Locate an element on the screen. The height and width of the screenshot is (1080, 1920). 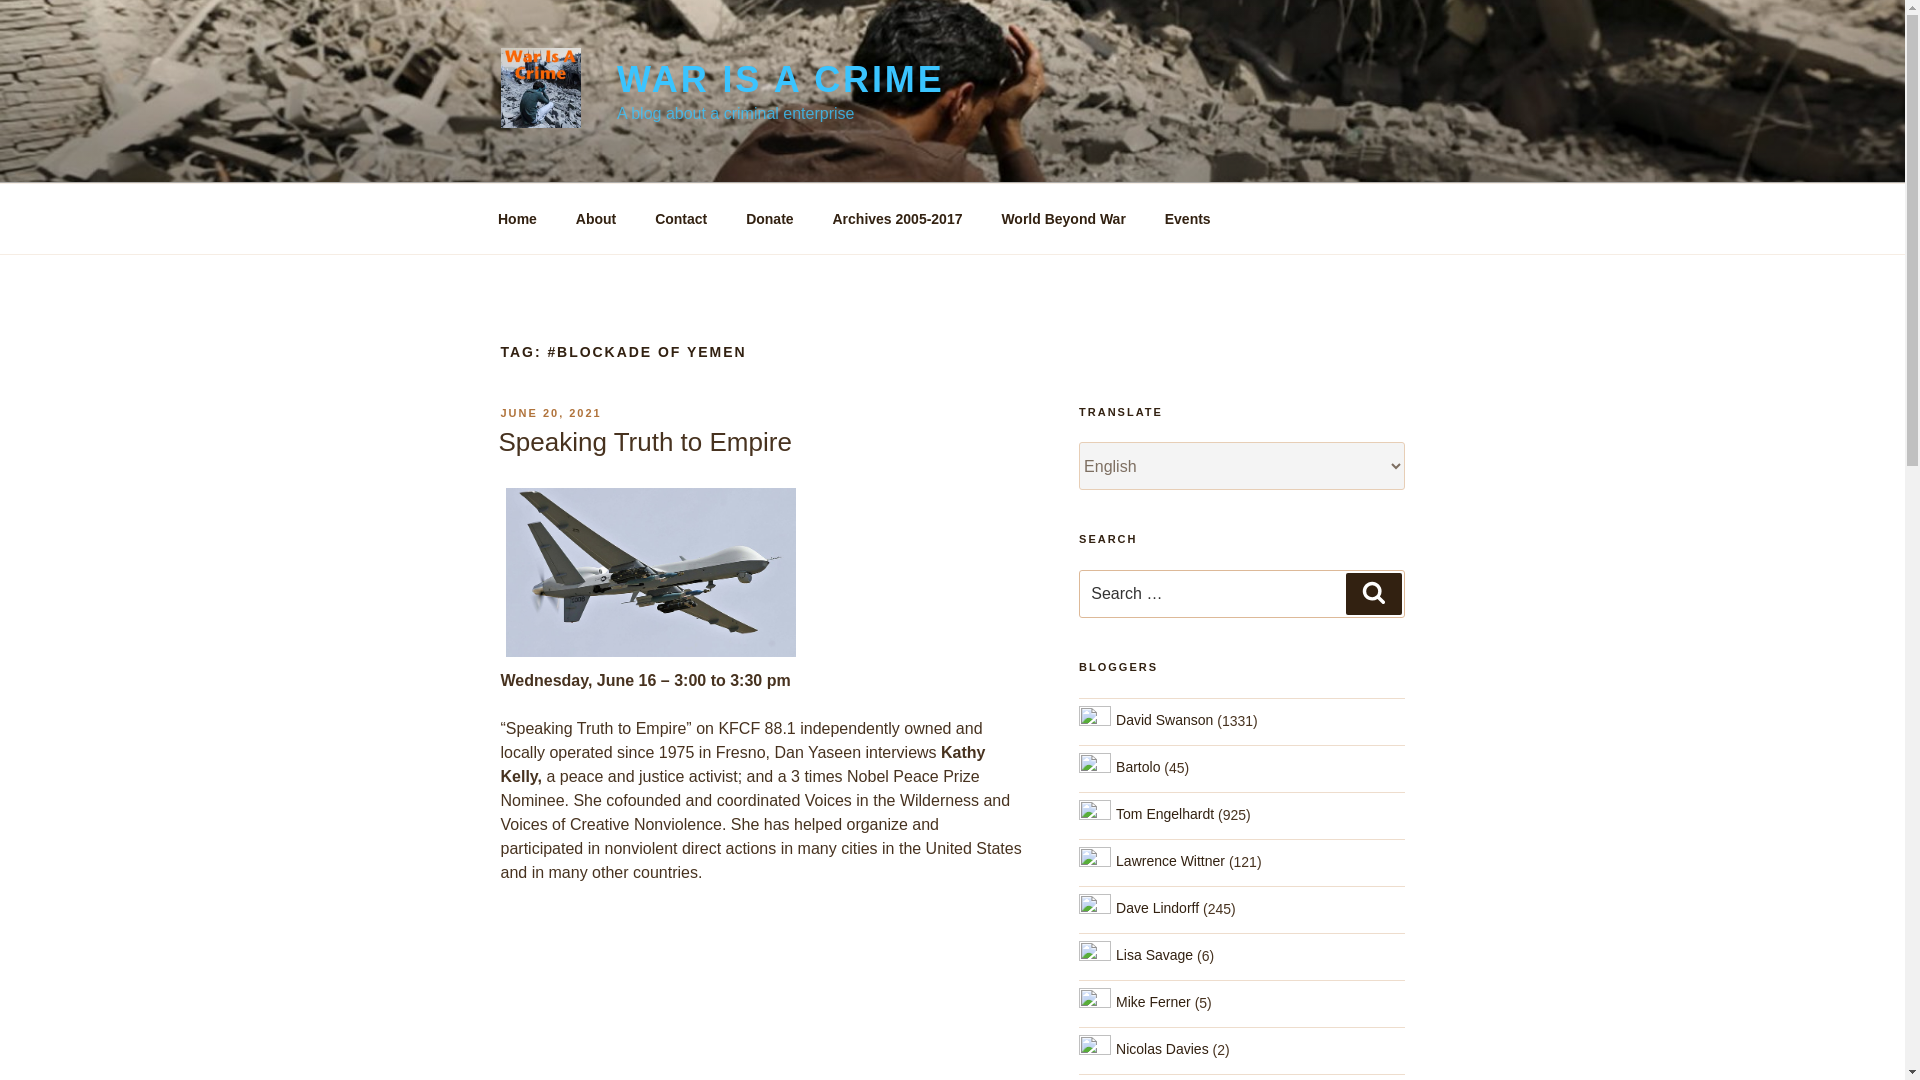
About is located at coordinates (596, 218).